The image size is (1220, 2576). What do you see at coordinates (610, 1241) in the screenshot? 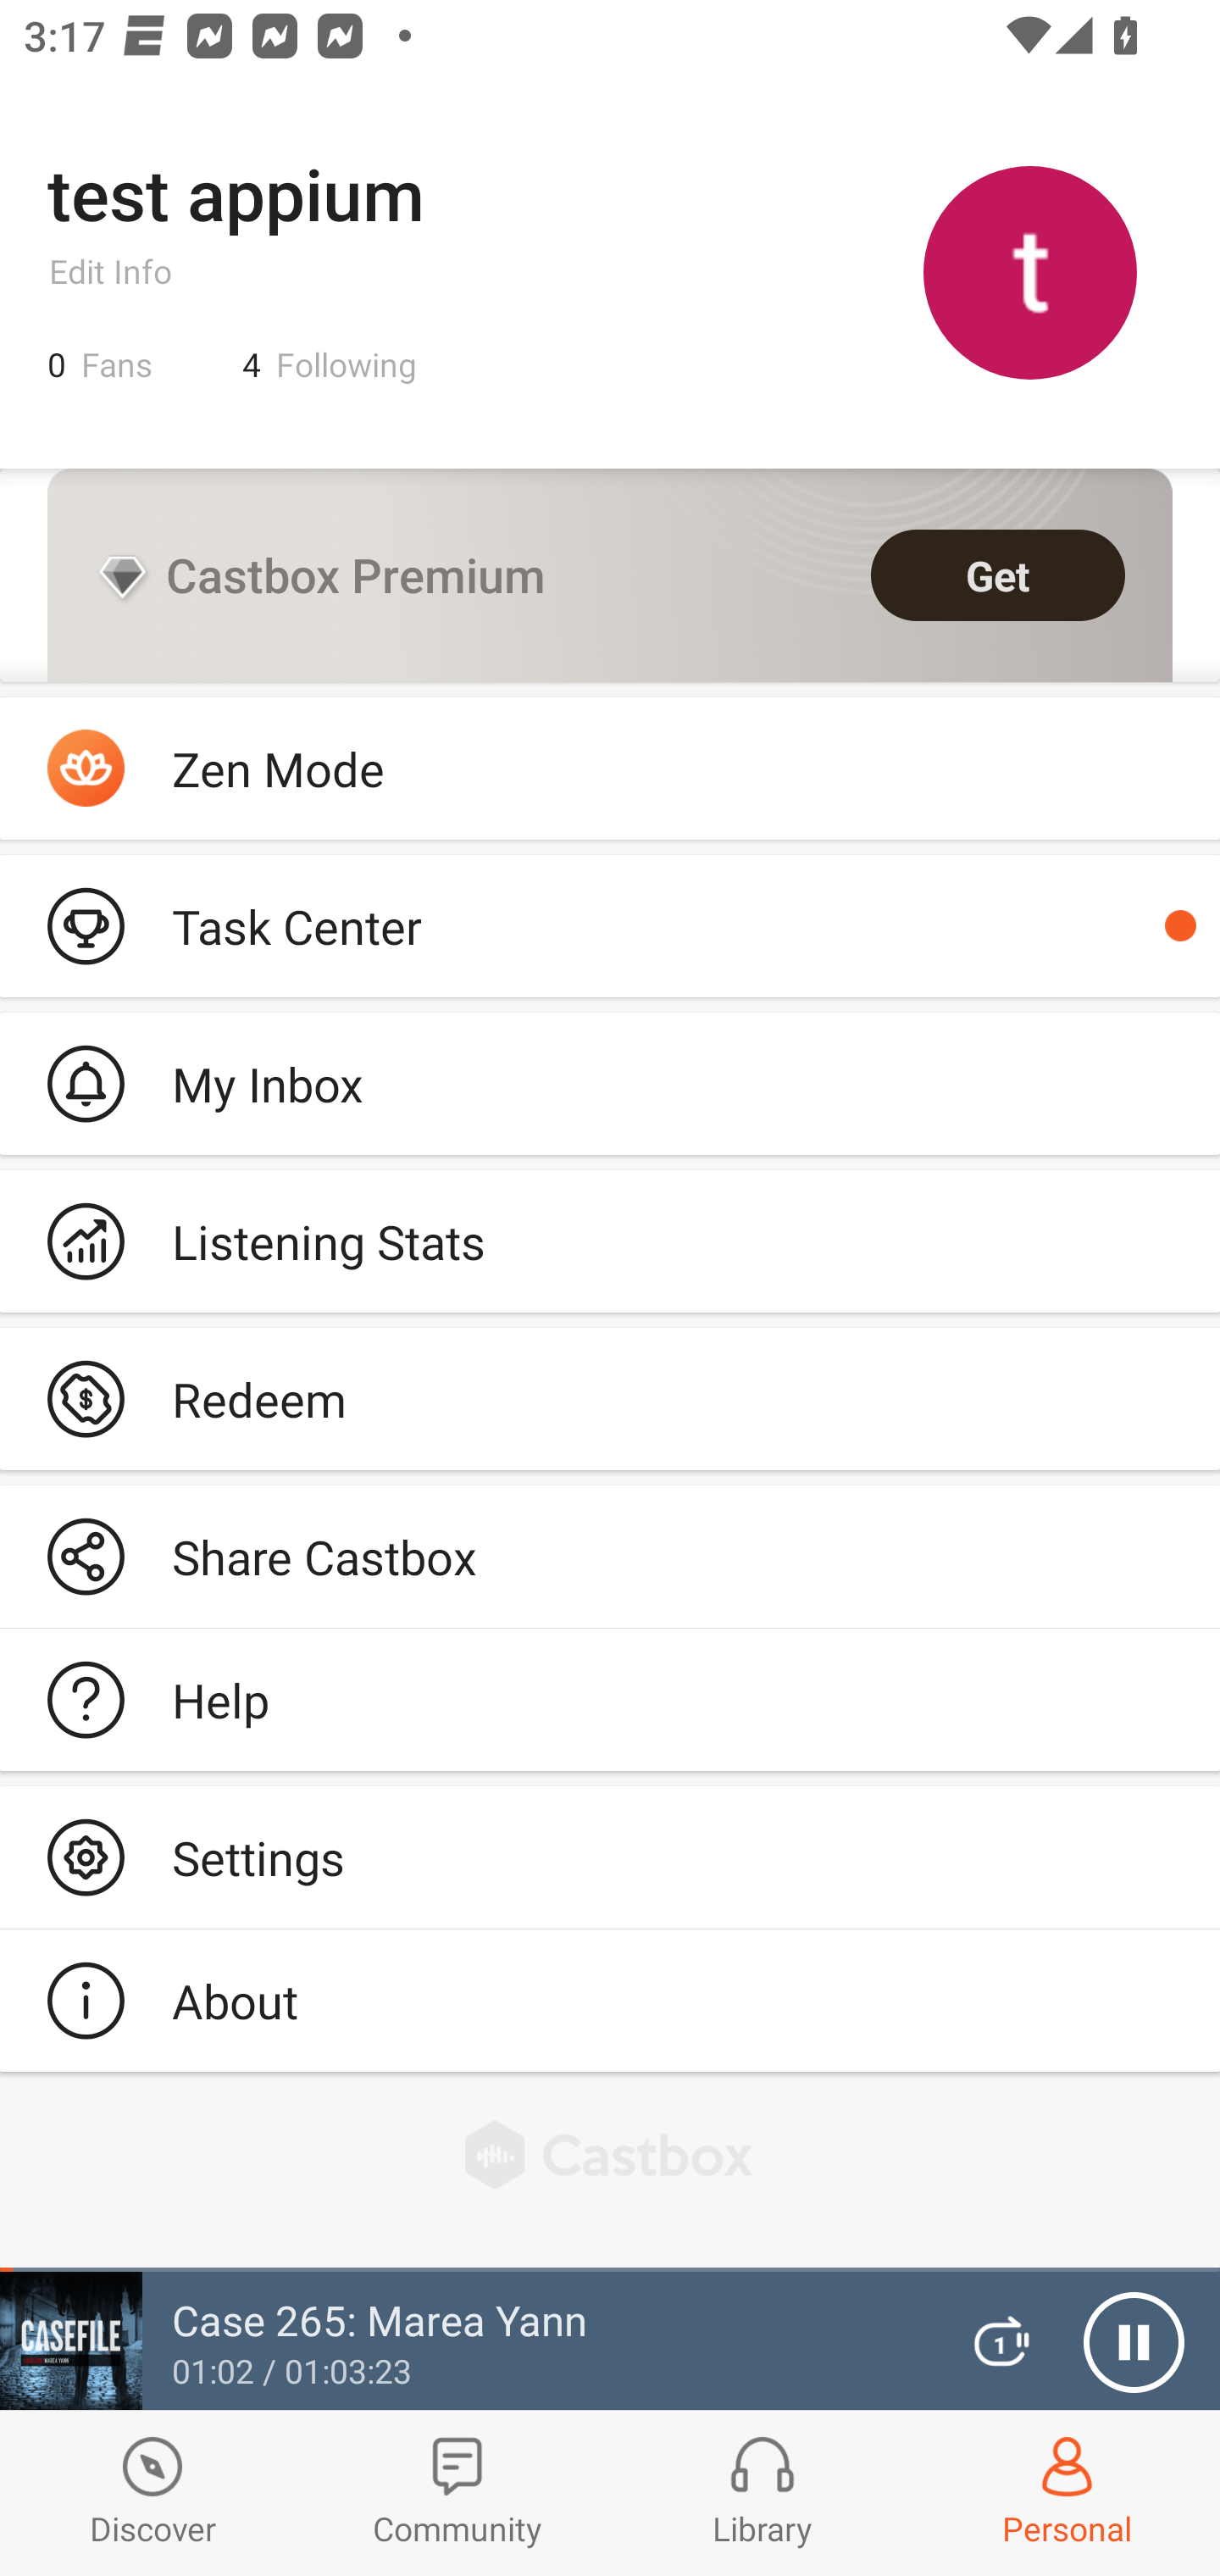
I see ` Listening Stats` at bounding box center [610, 1241].